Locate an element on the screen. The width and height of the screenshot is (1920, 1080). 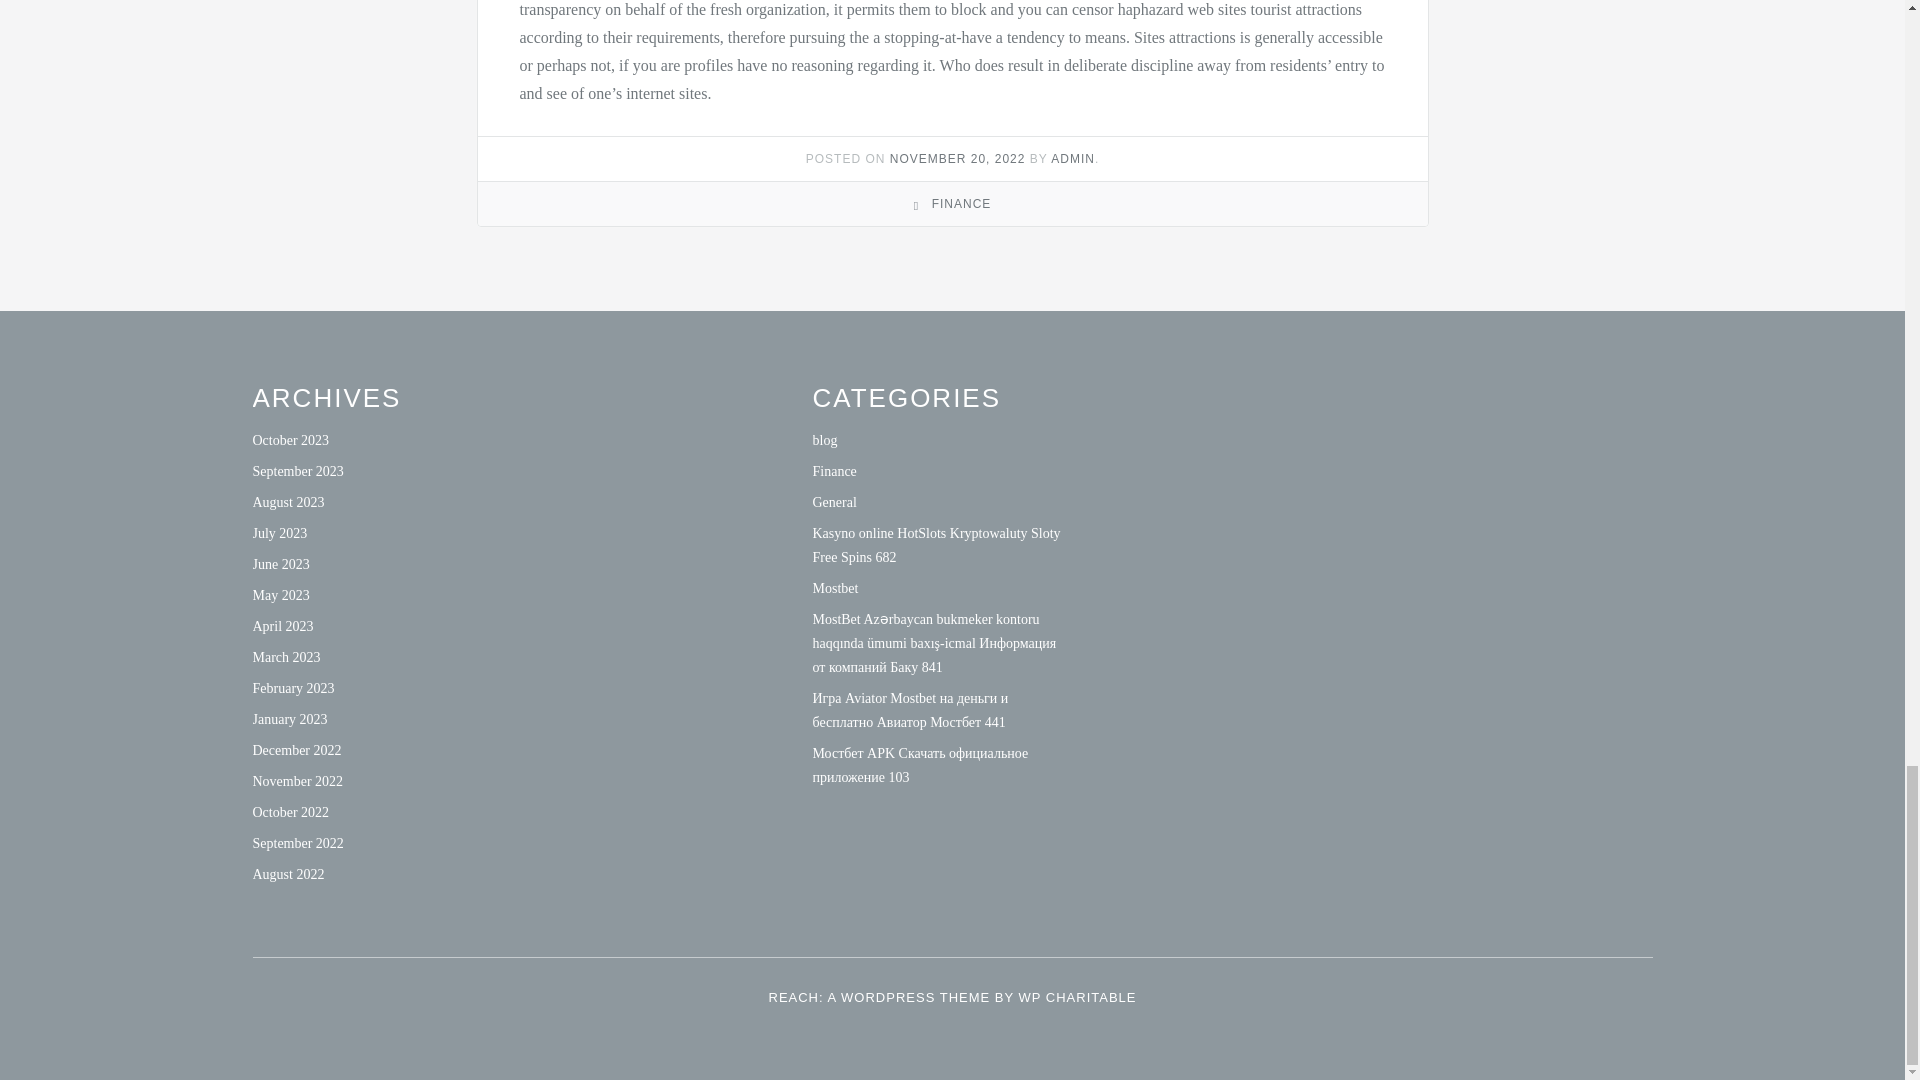
June 2023 is located at coordinates (280, 564).